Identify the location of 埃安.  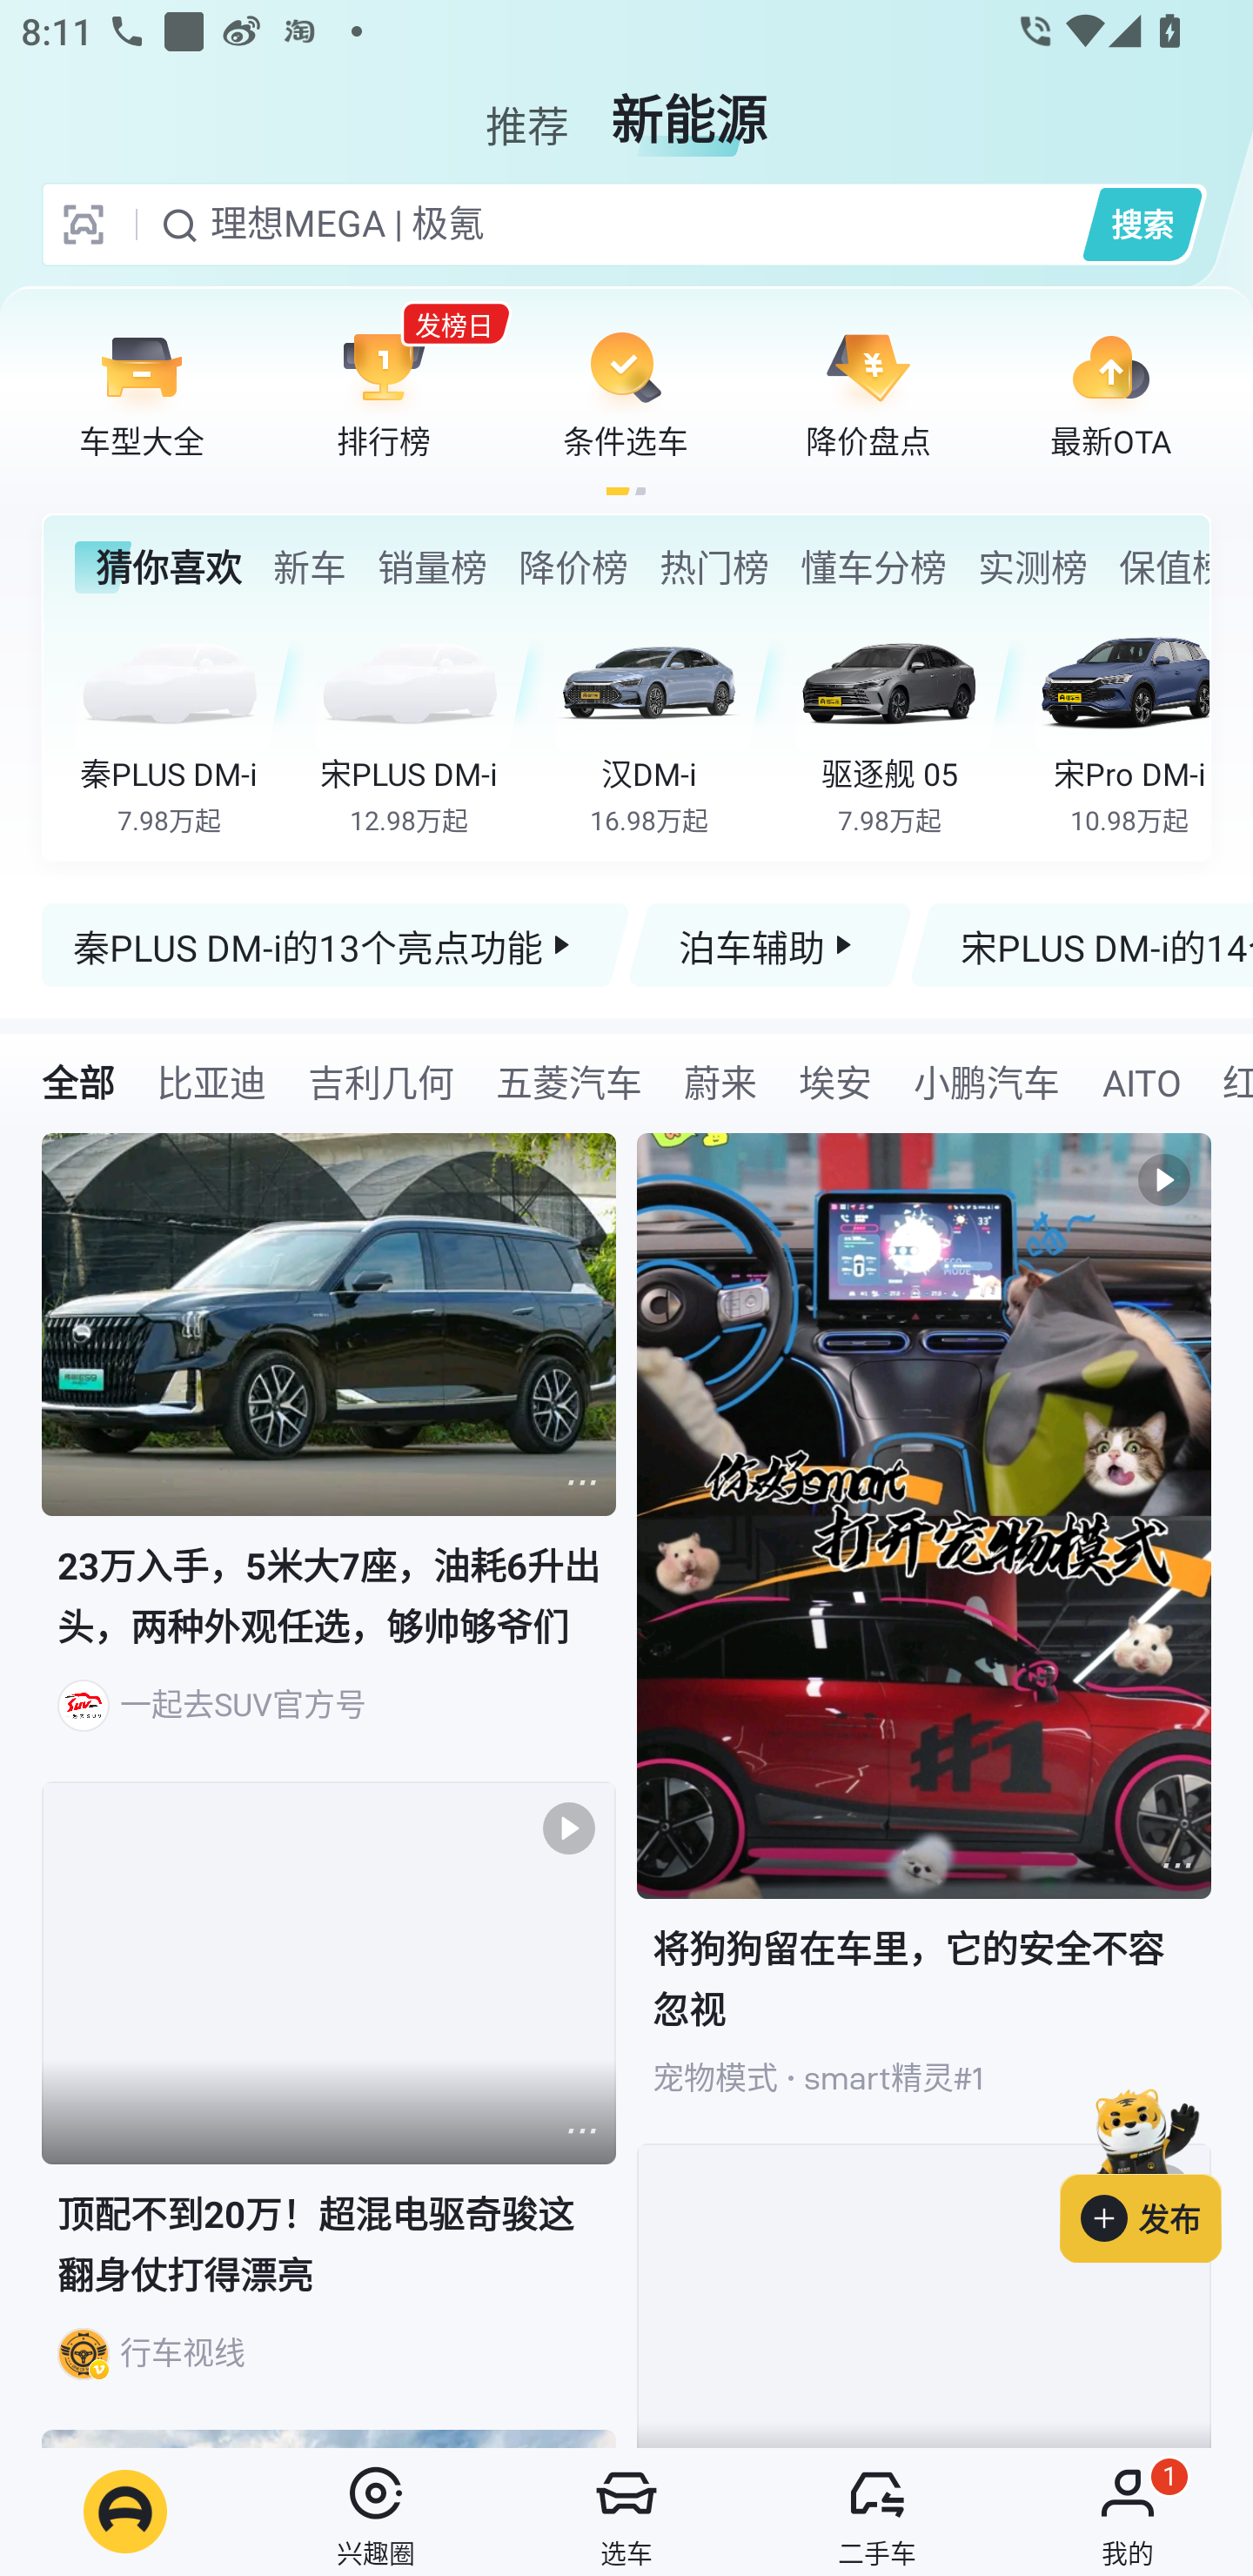
(835, 1081).